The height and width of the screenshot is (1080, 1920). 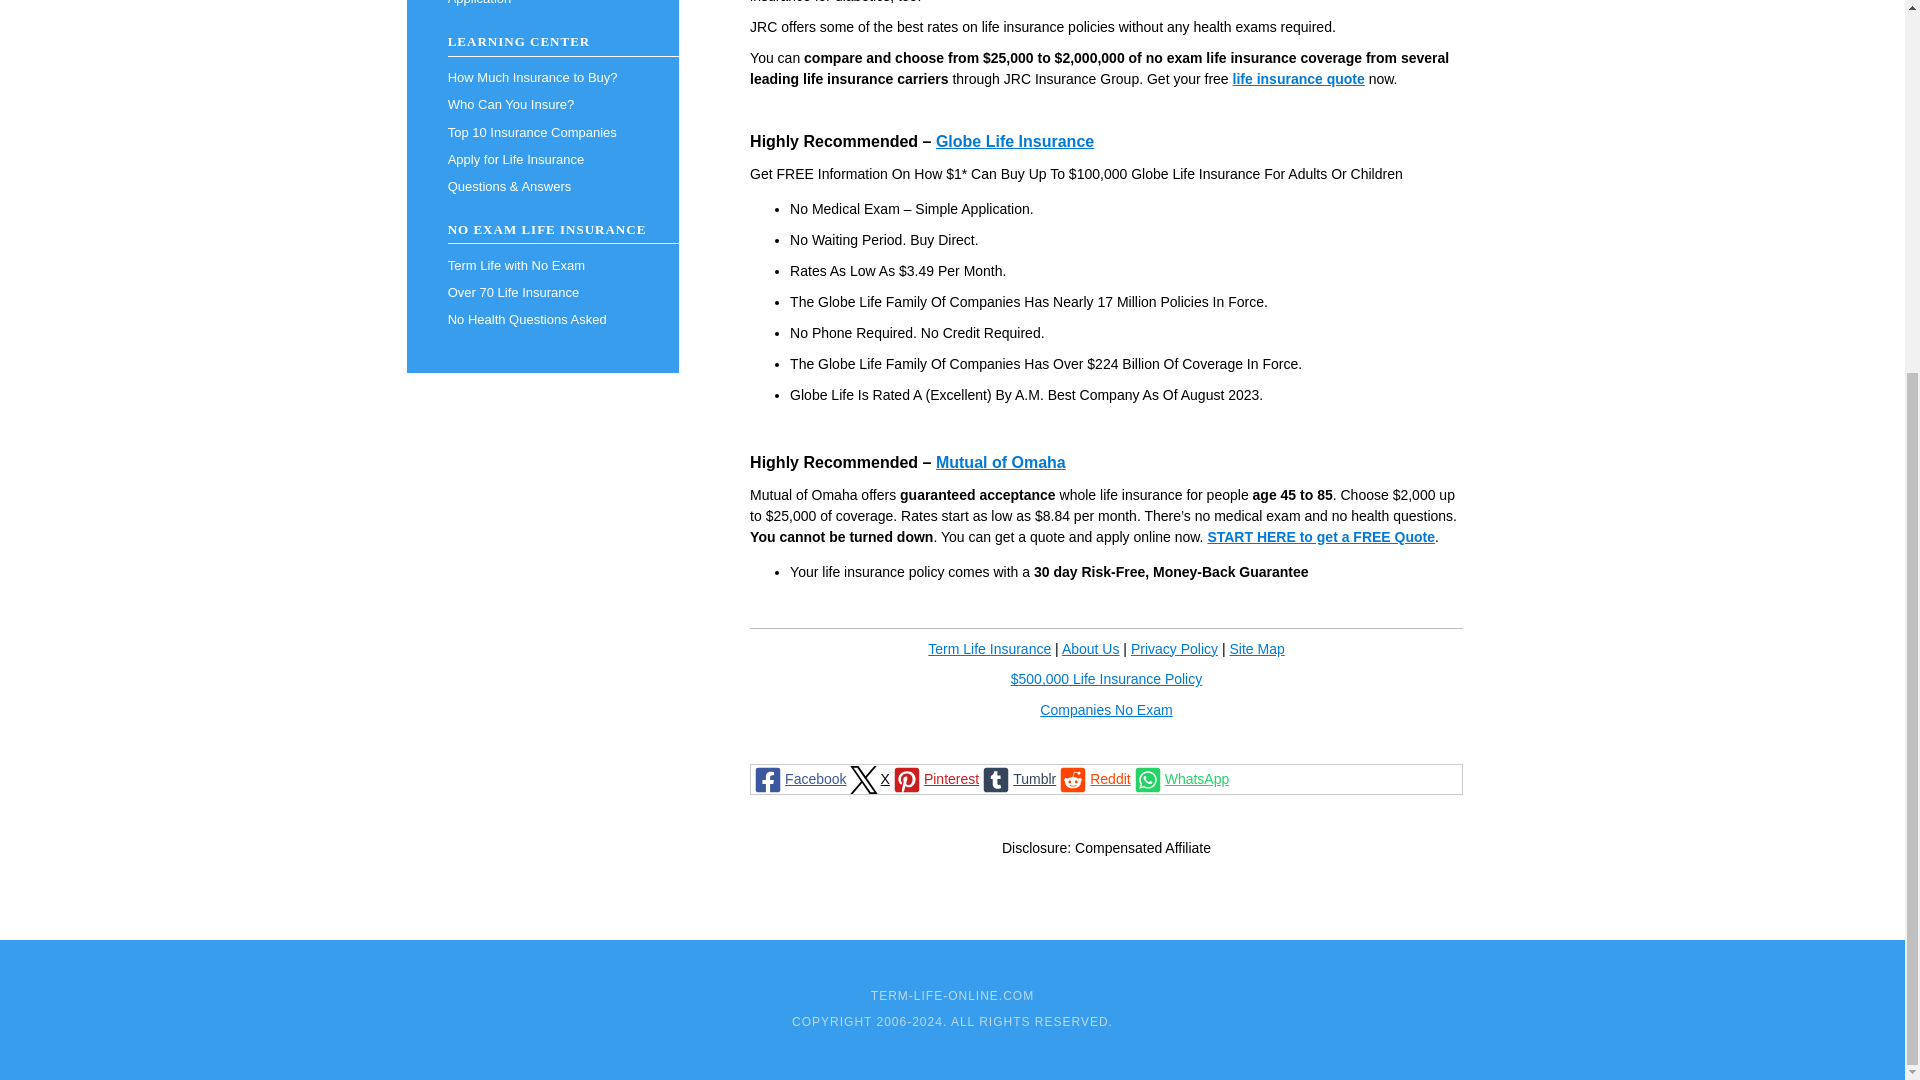 I want to click on Top 10 Insurance Companies, so click(x=542, y=132).